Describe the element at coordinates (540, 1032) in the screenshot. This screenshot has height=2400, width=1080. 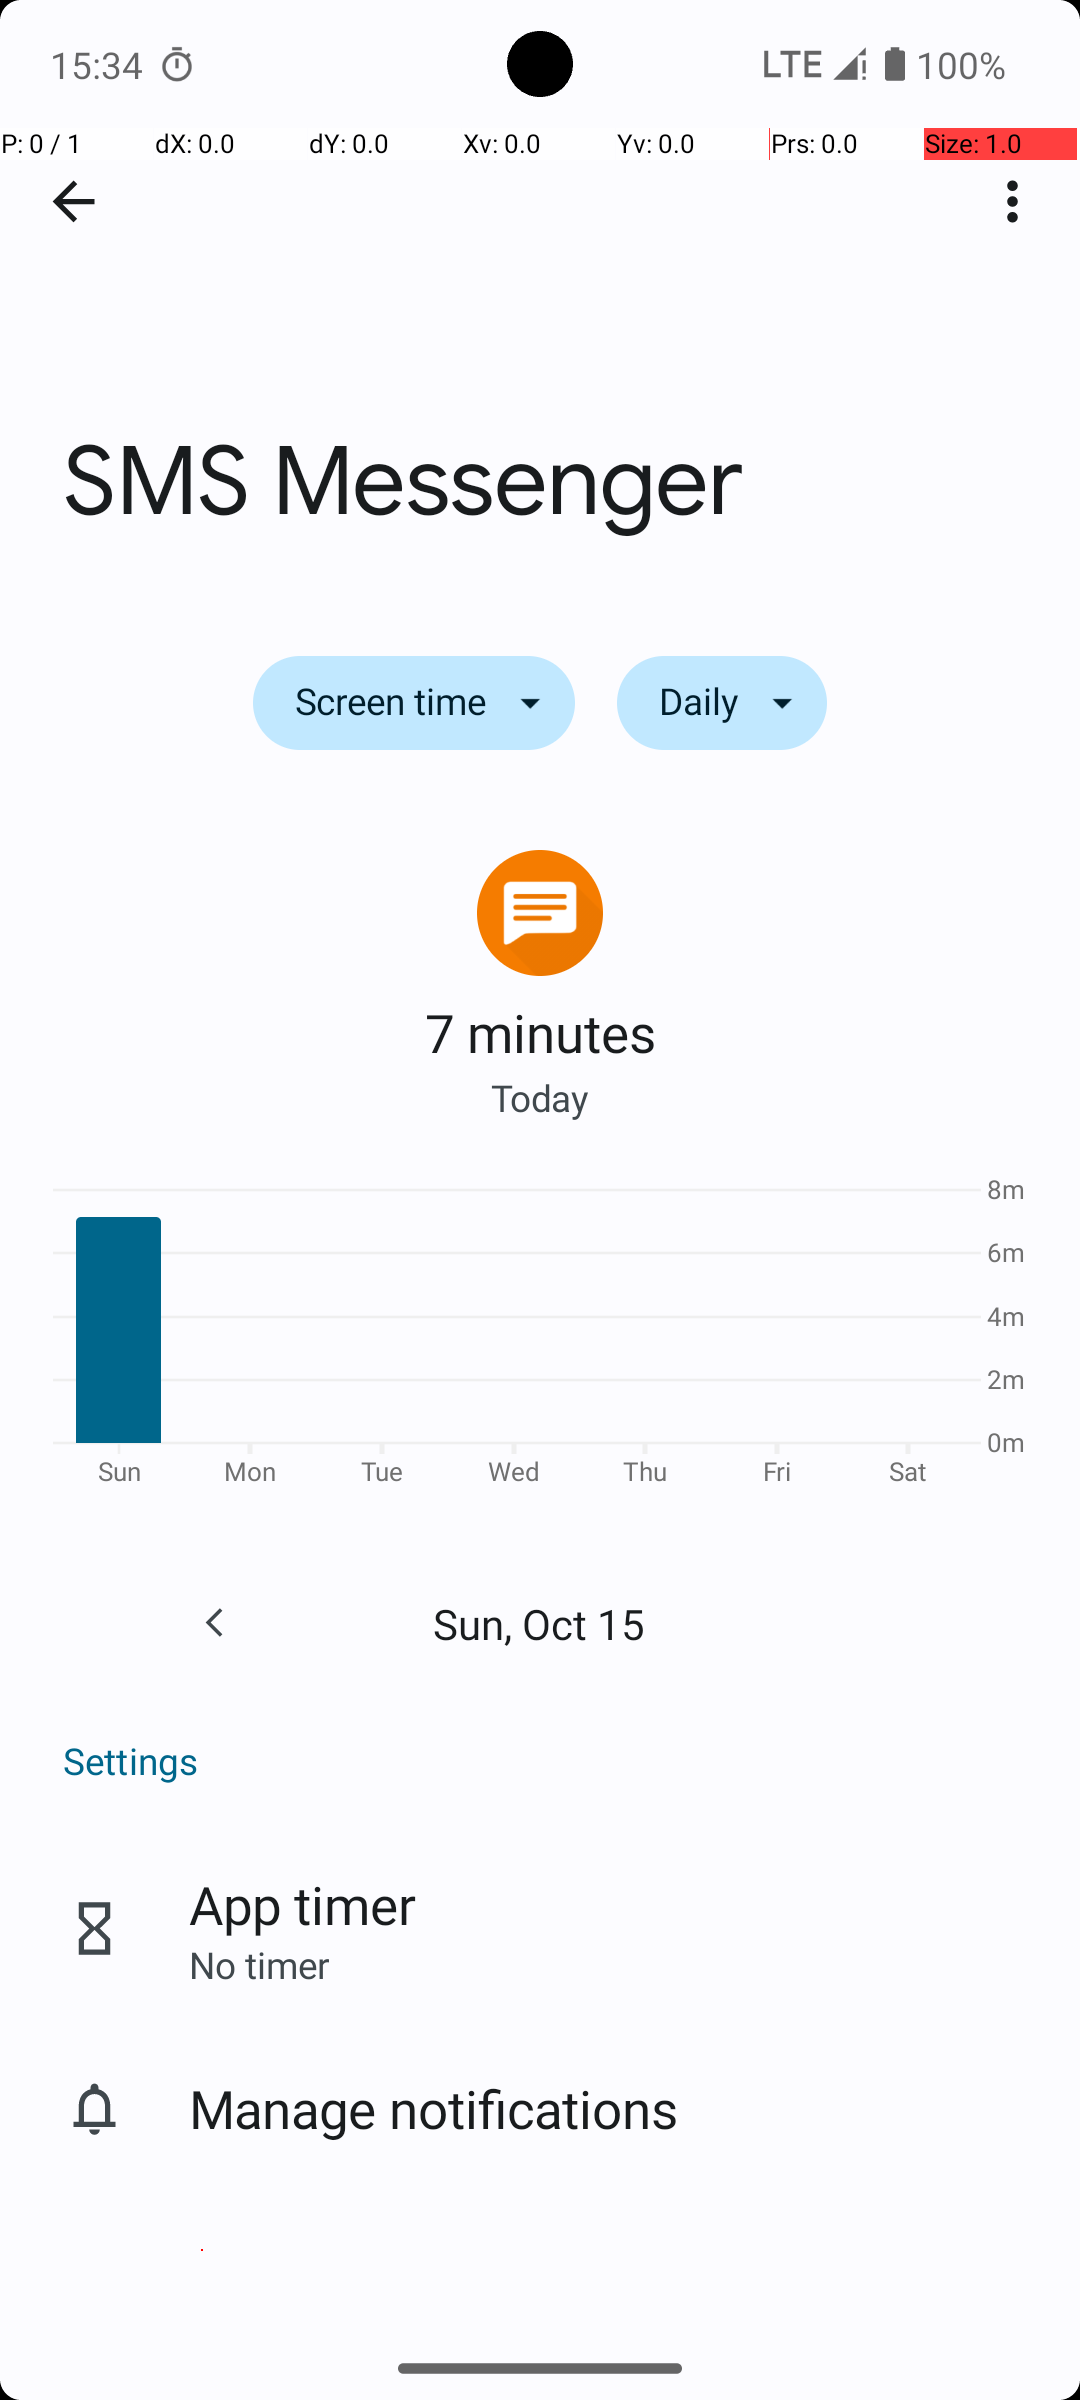
I see `7 minutes` at that location.